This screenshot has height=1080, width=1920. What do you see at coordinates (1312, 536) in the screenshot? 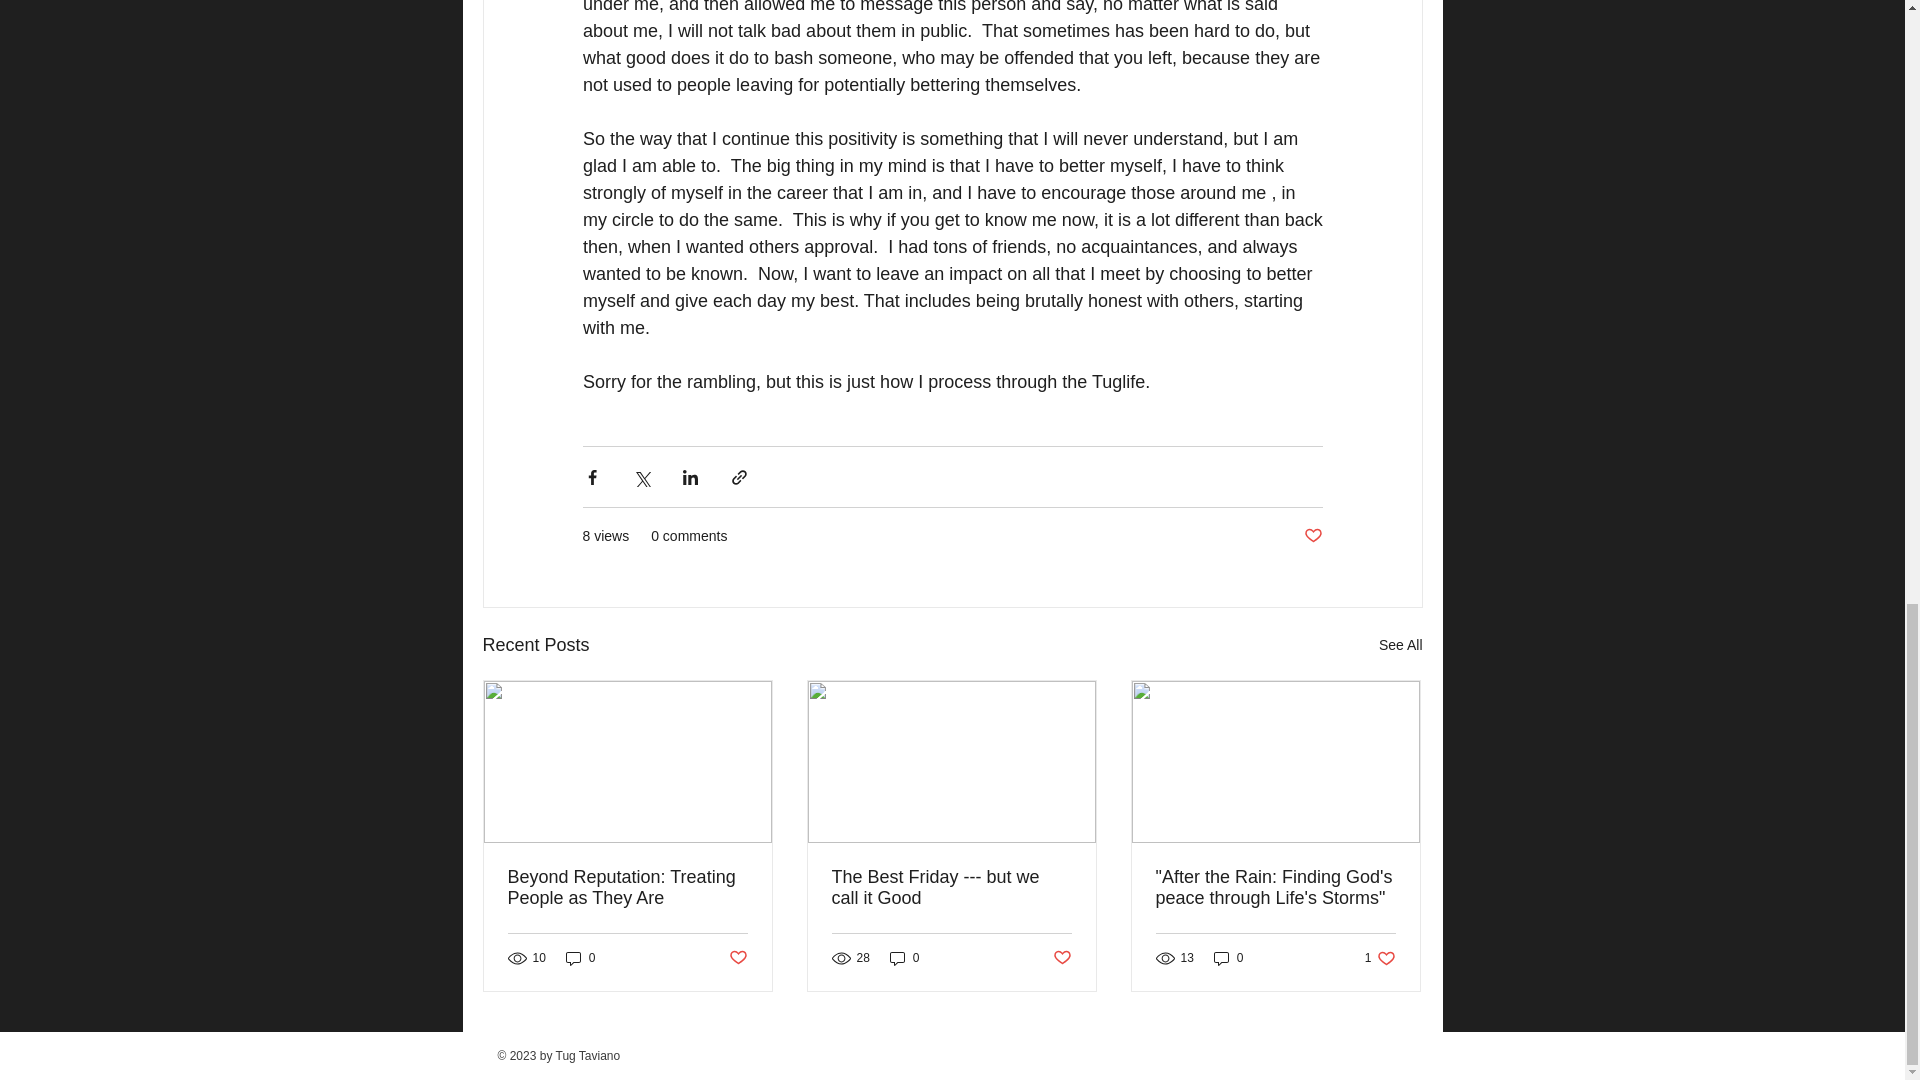
I see `Beyond Reputation: Treating People as They Are` at bounding box center [1312, 536].